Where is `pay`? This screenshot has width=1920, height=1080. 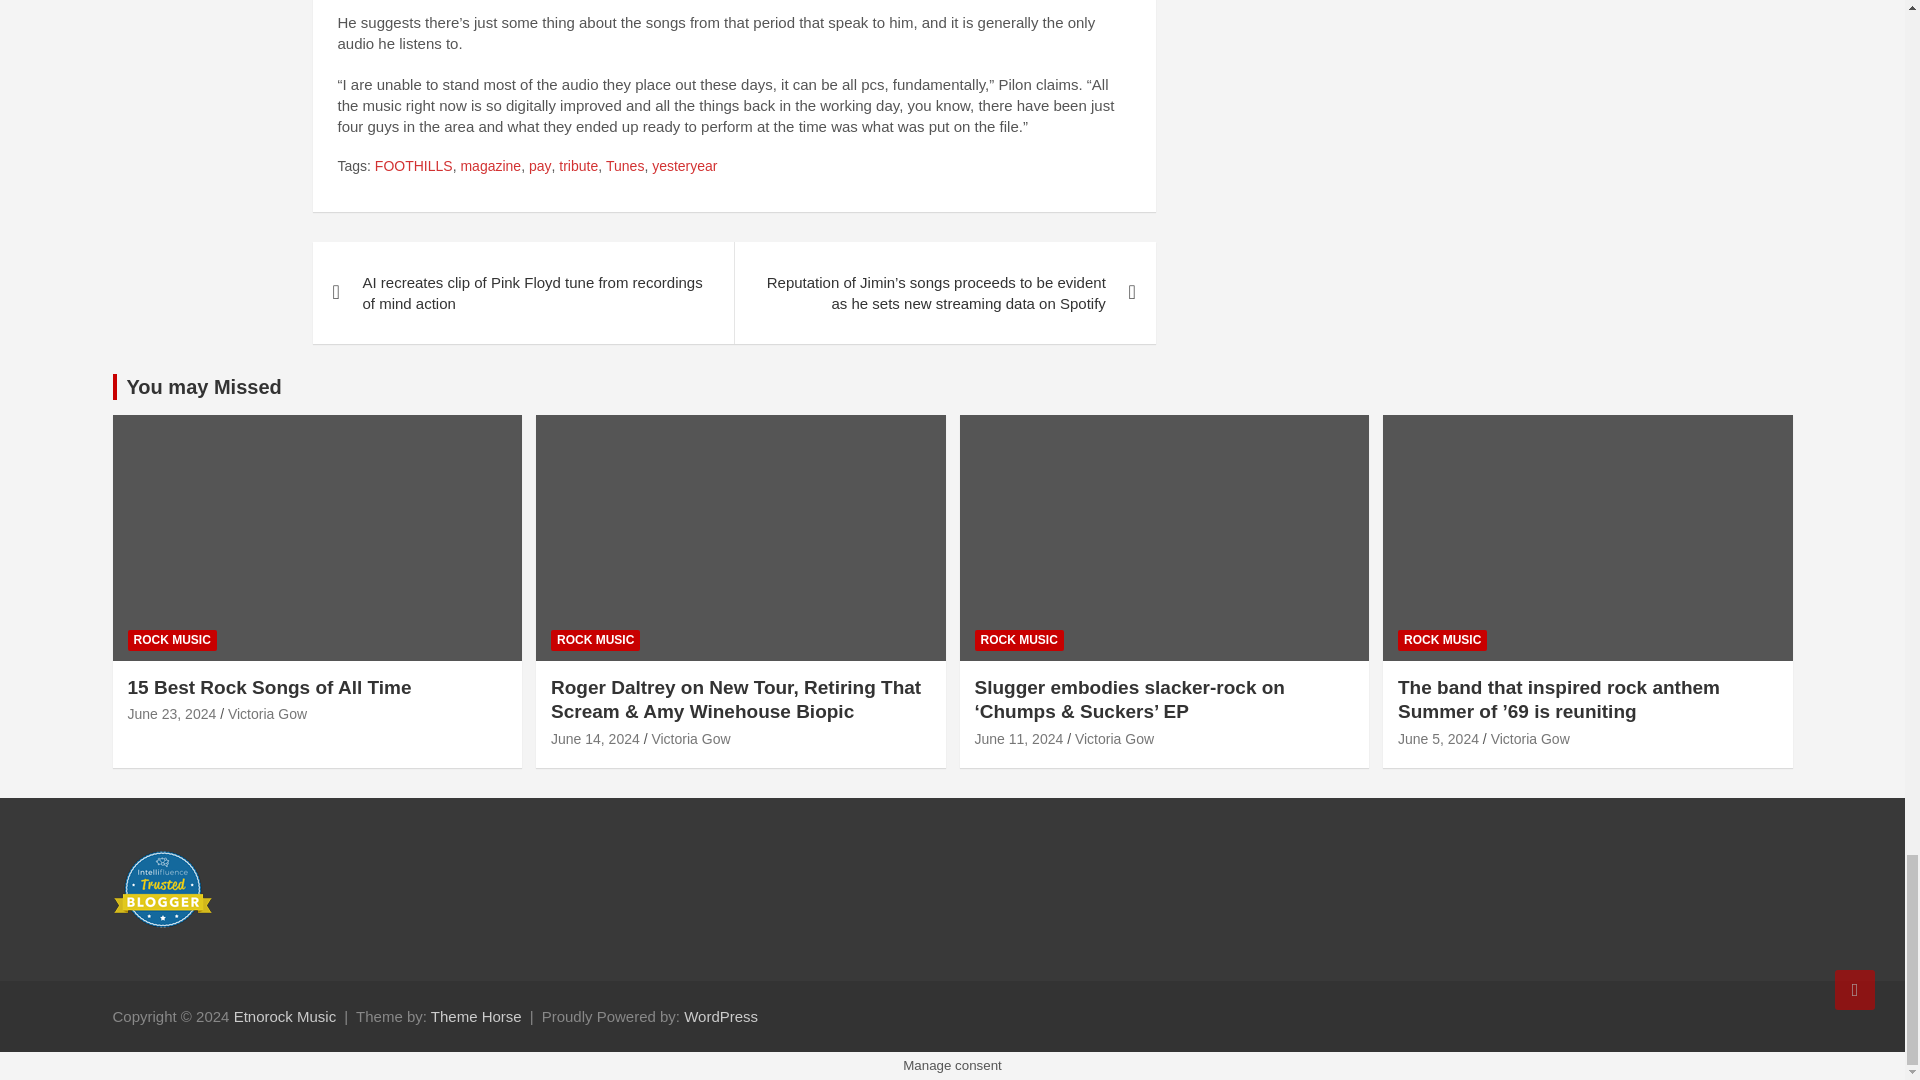 pay is located at coordinates (540, 166).